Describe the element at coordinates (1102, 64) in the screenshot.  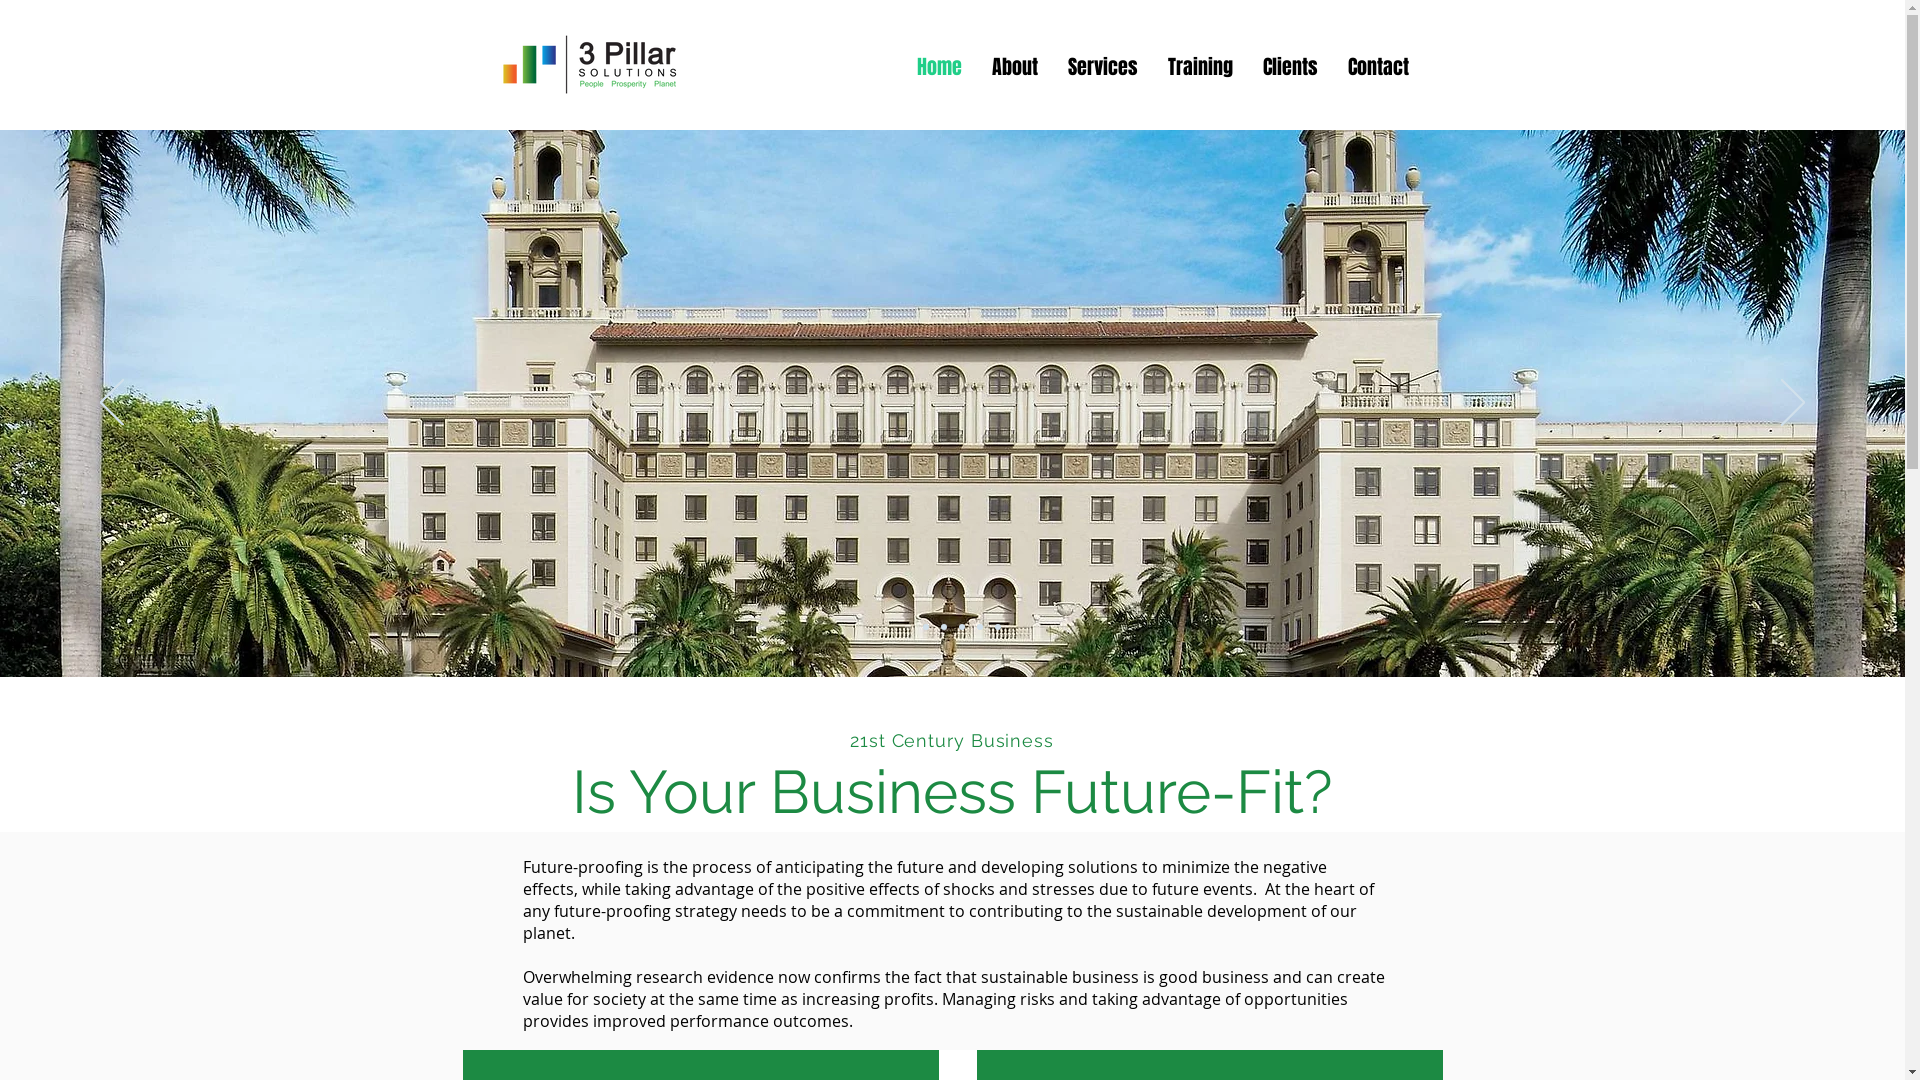
I see `Services` at that location.